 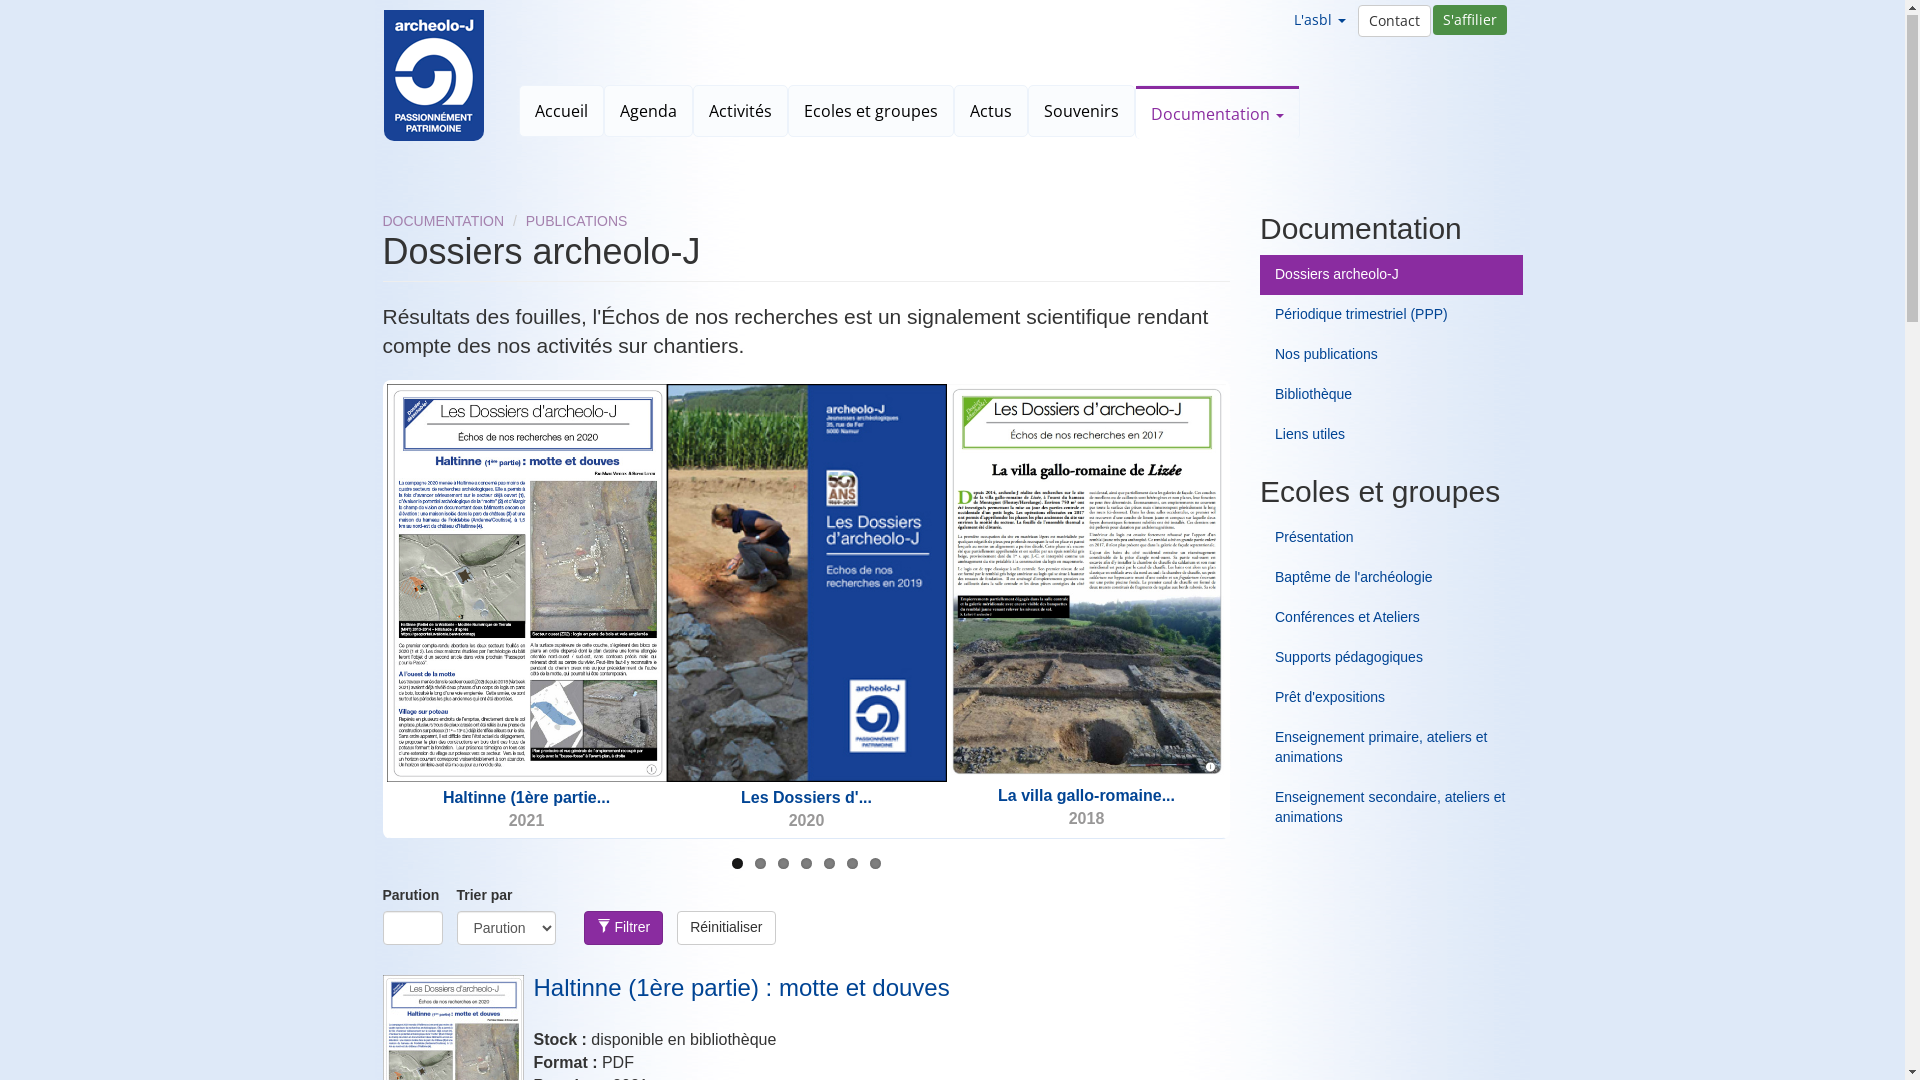 What do you see at coordinates (876, 864) in the screenshot?
I see `7` at bounding box center [876, 864].